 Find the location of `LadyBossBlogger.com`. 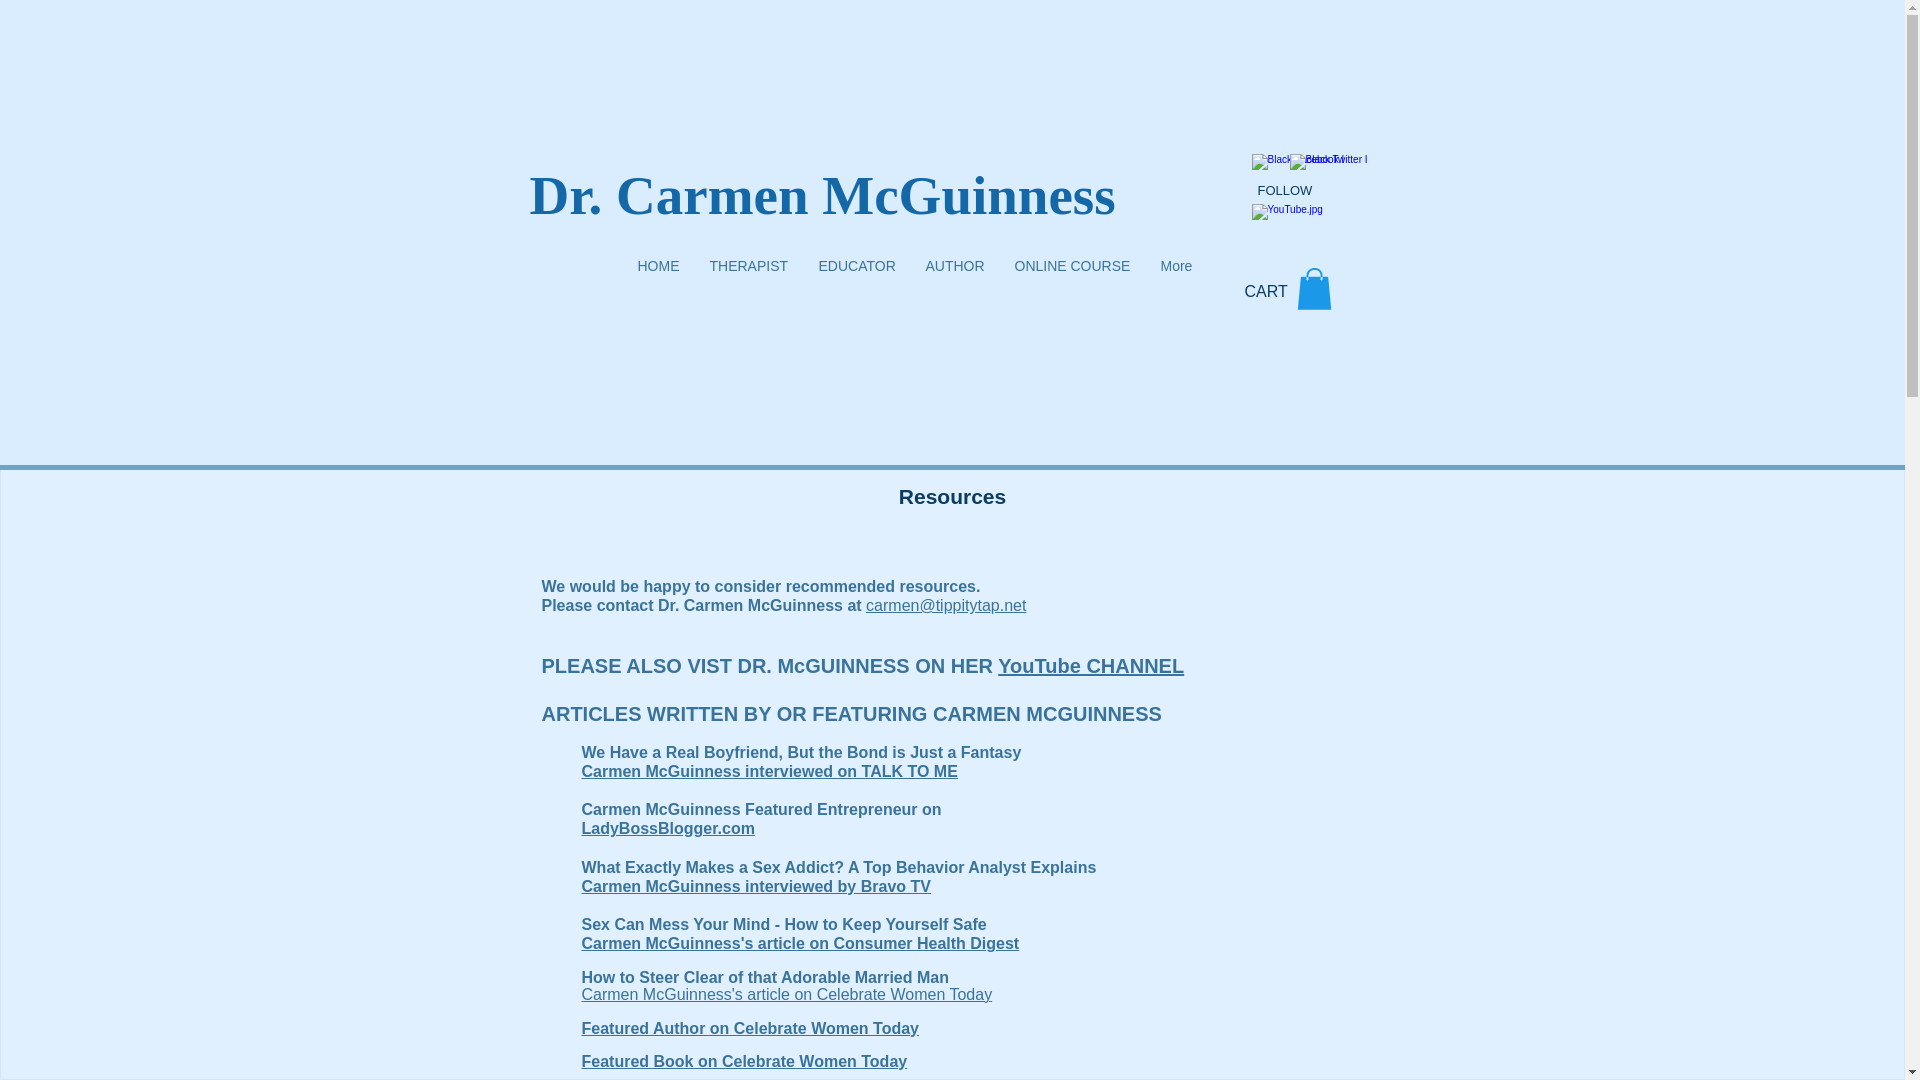

LadyBossBlogger.com is located at coordinates (668, 828).